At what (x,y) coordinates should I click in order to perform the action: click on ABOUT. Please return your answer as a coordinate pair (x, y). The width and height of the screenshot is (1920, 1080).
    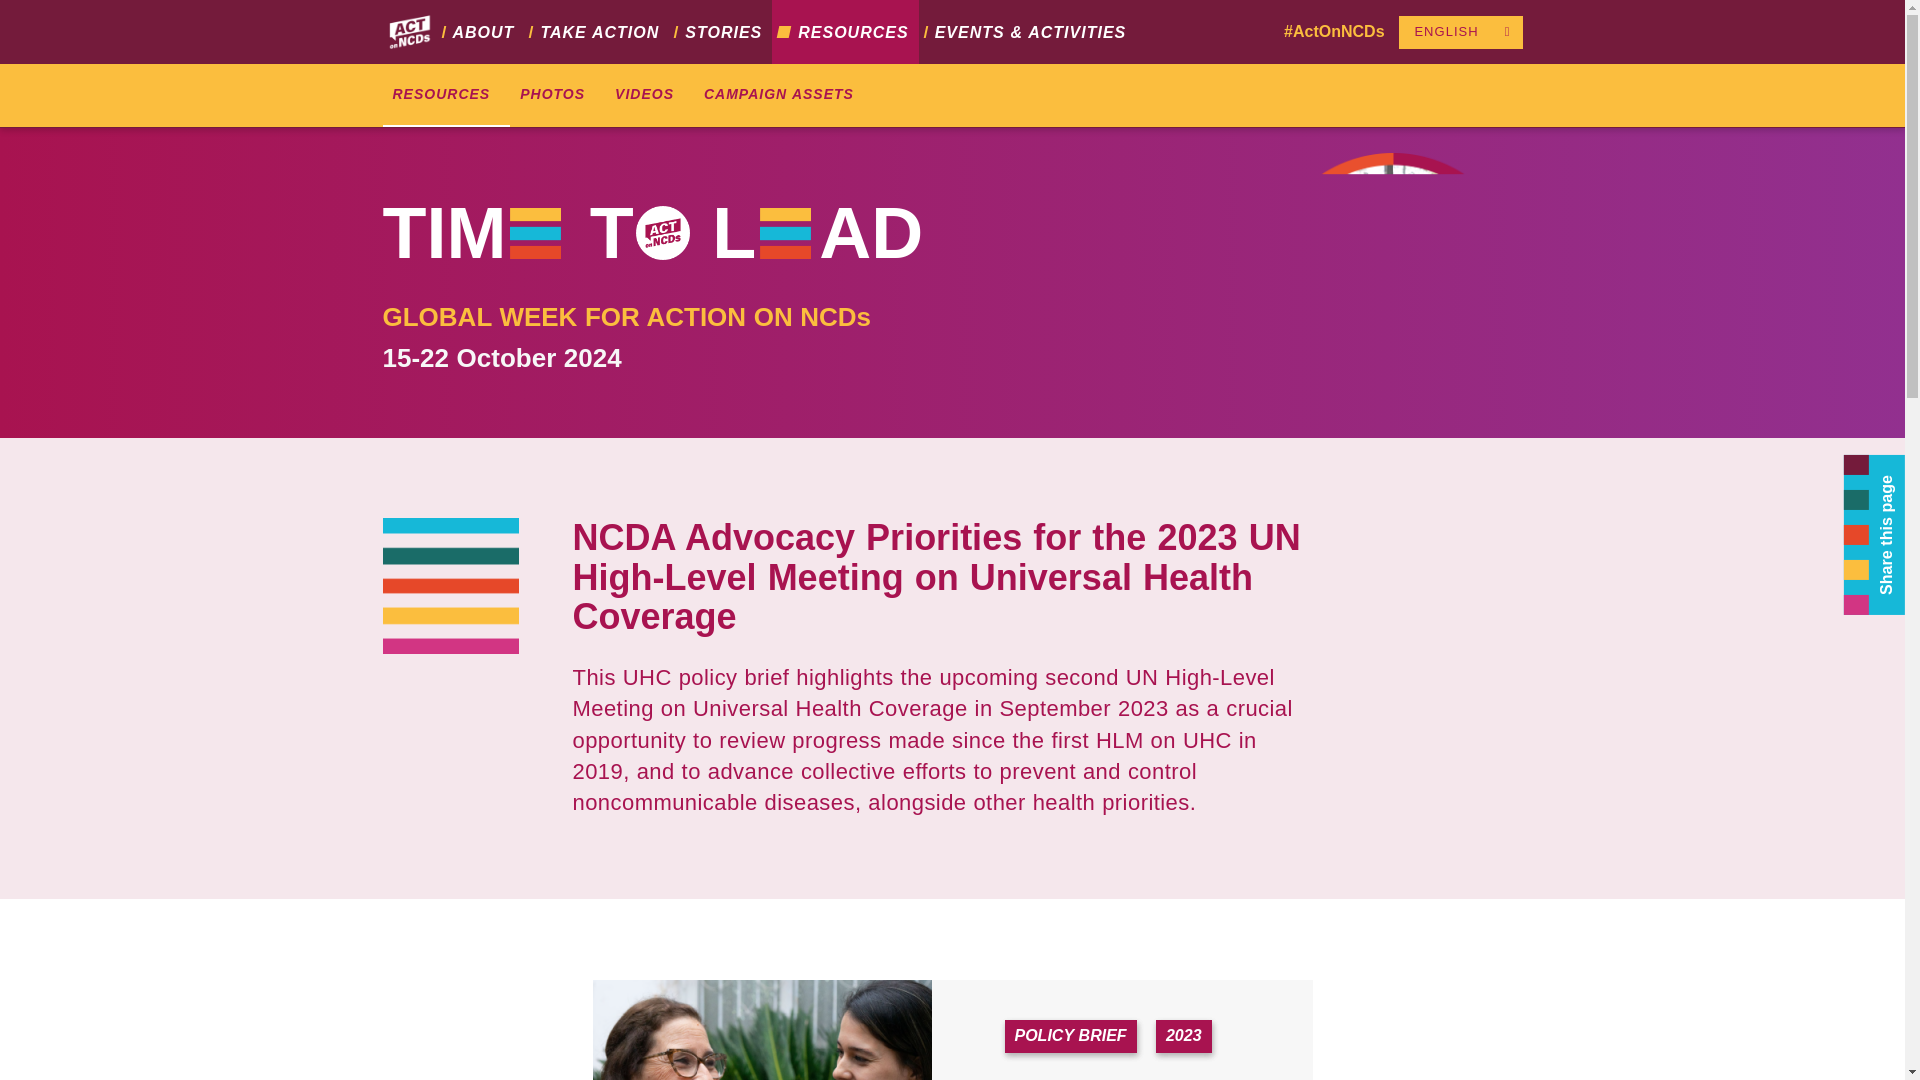
    Looking at the image, I should click on (480, 32).